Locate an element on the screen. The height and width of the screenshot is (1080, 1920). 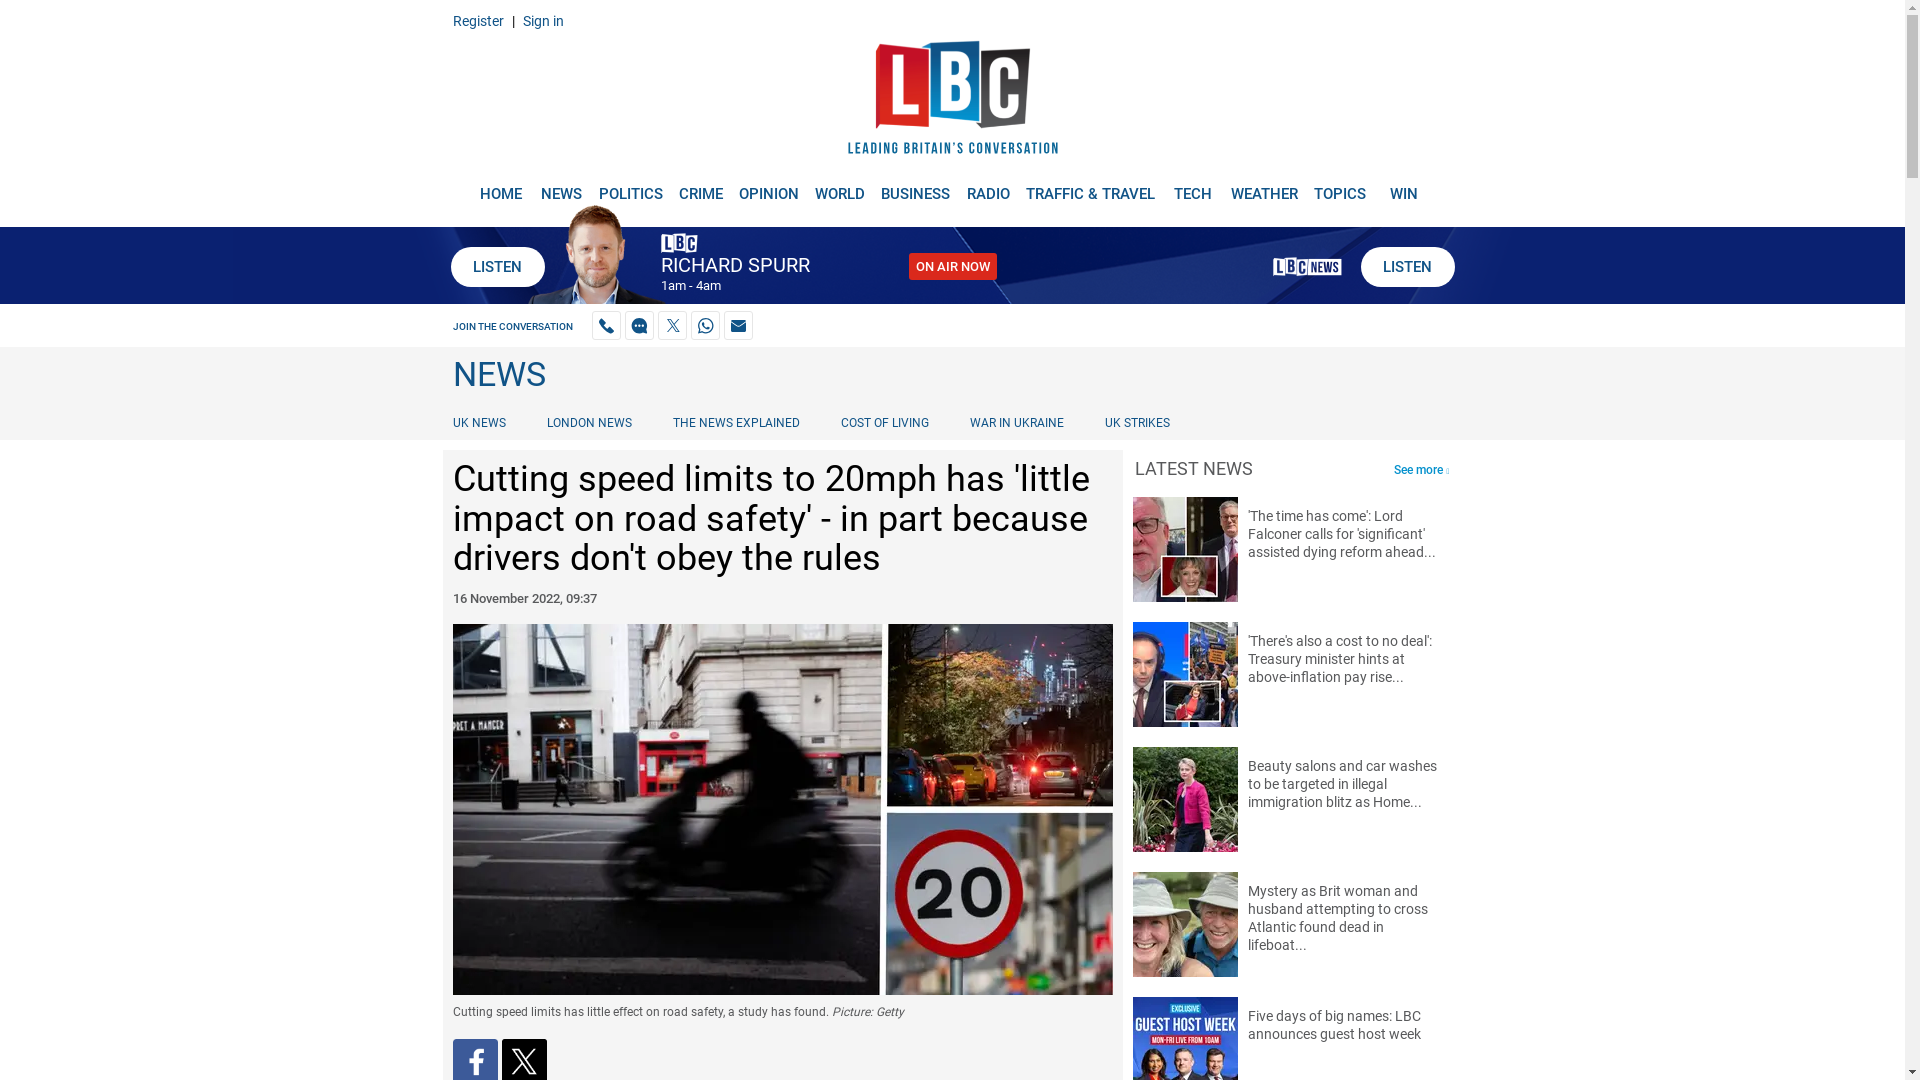
LISTEN is located at coordinates (496, 267).